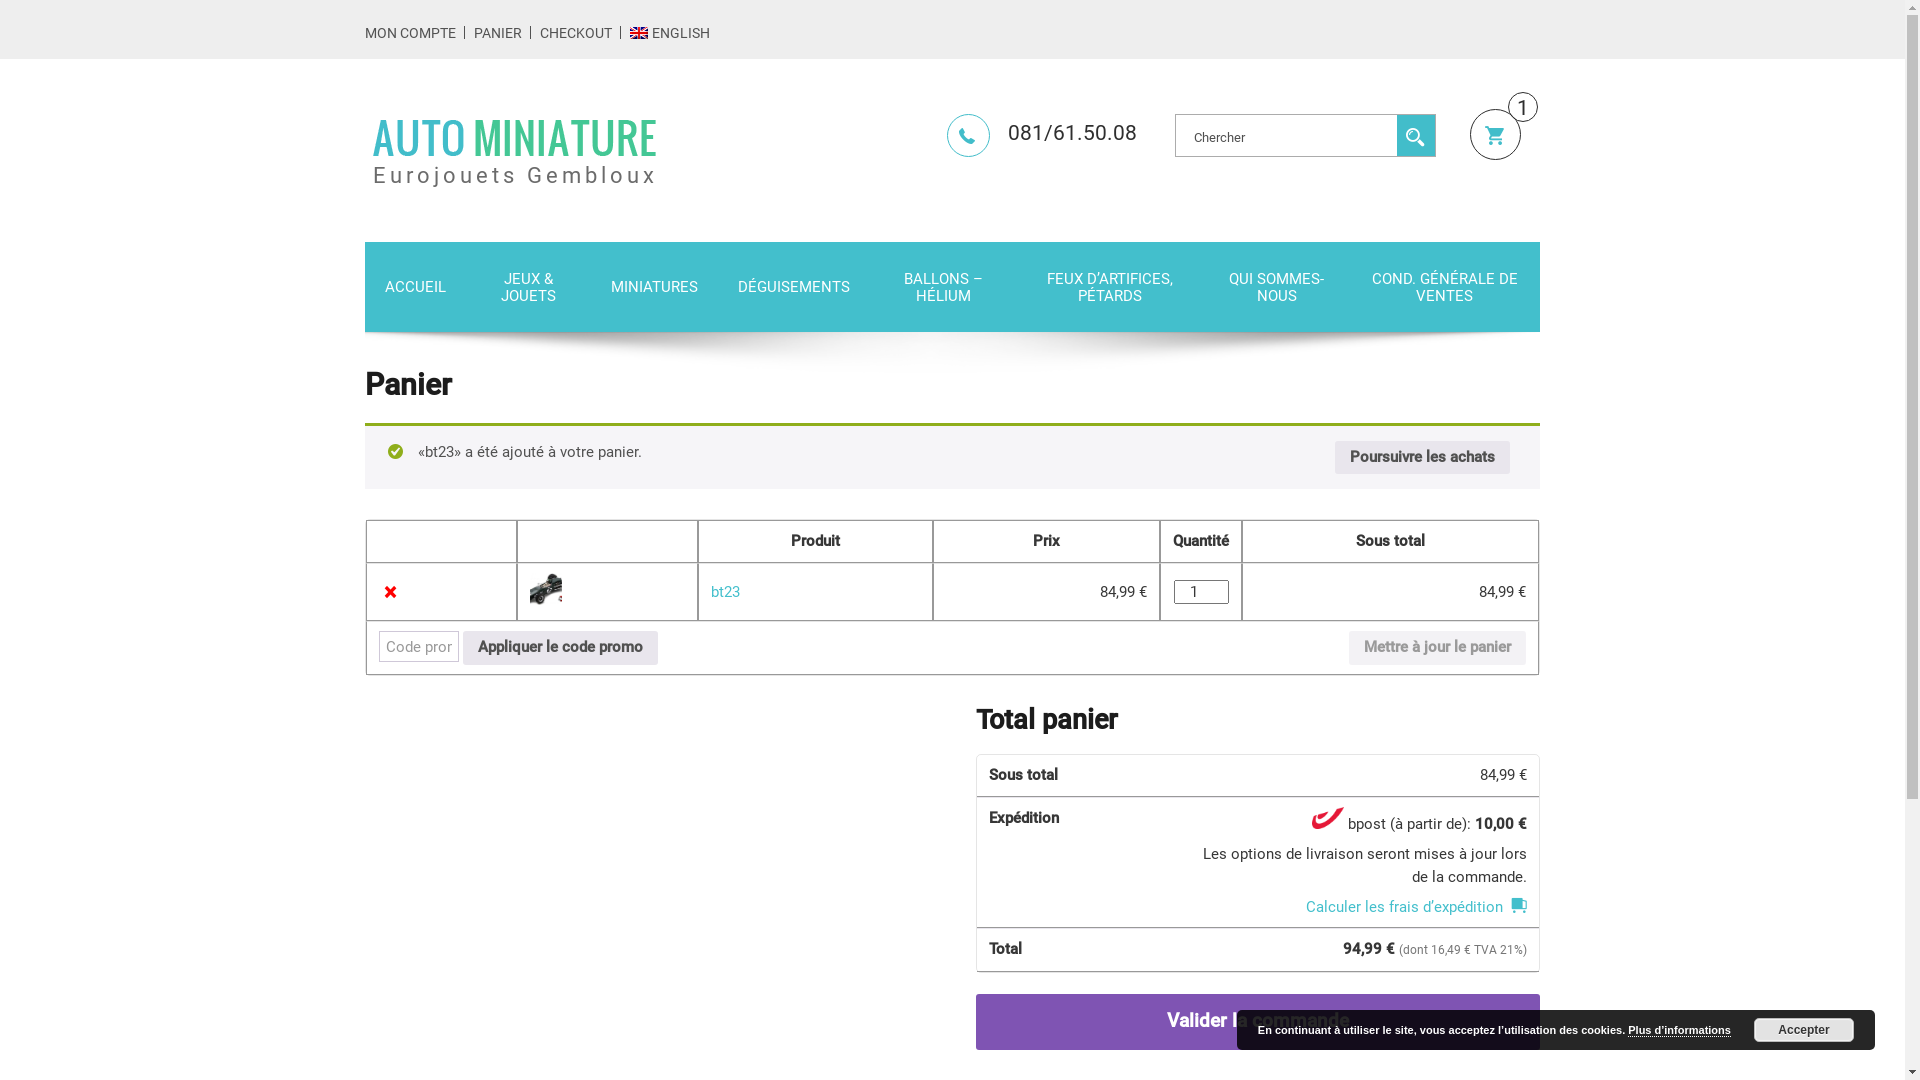 The image size is (1920, 1080). What do you see at coordinates (726, 592) in the screenshot?
I see `bt23` at bounding box center [726, 592].